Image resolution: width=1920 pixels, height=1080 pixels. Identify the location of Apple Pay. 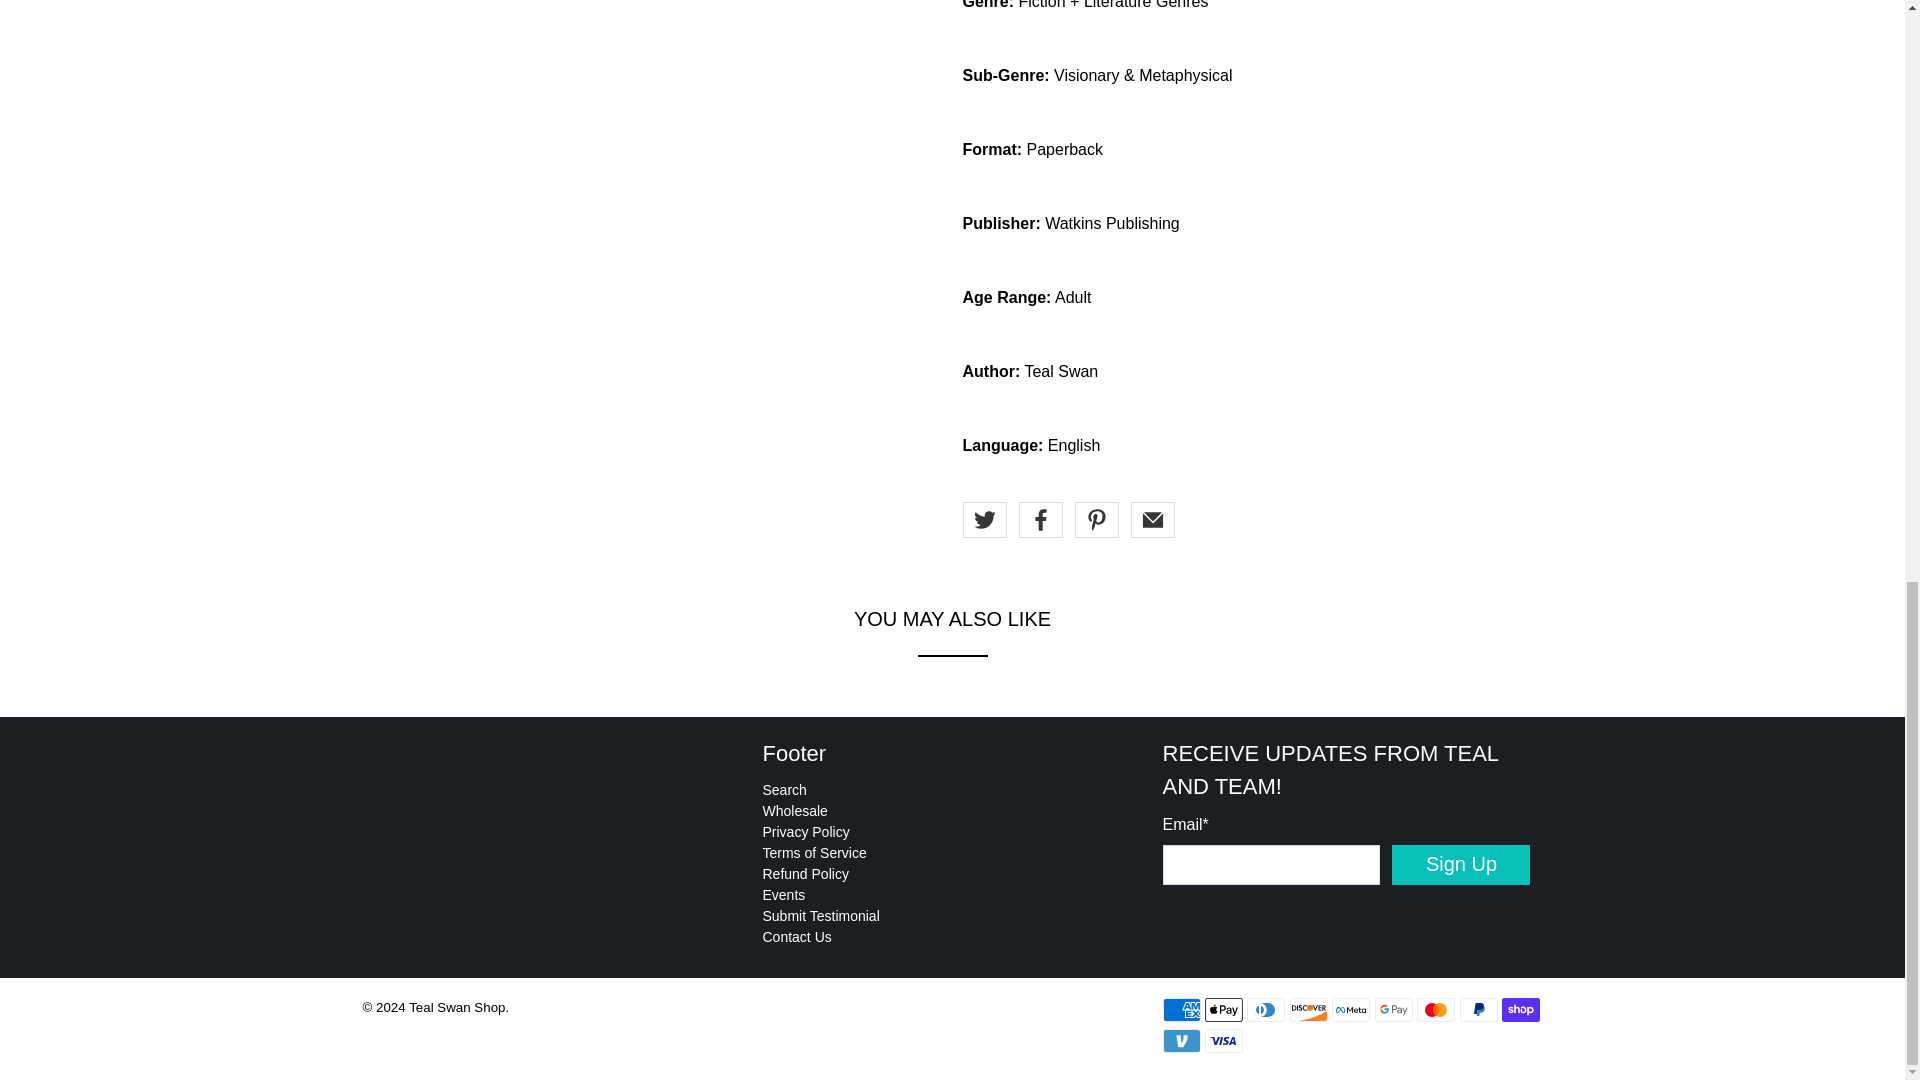
(1224, 1009).